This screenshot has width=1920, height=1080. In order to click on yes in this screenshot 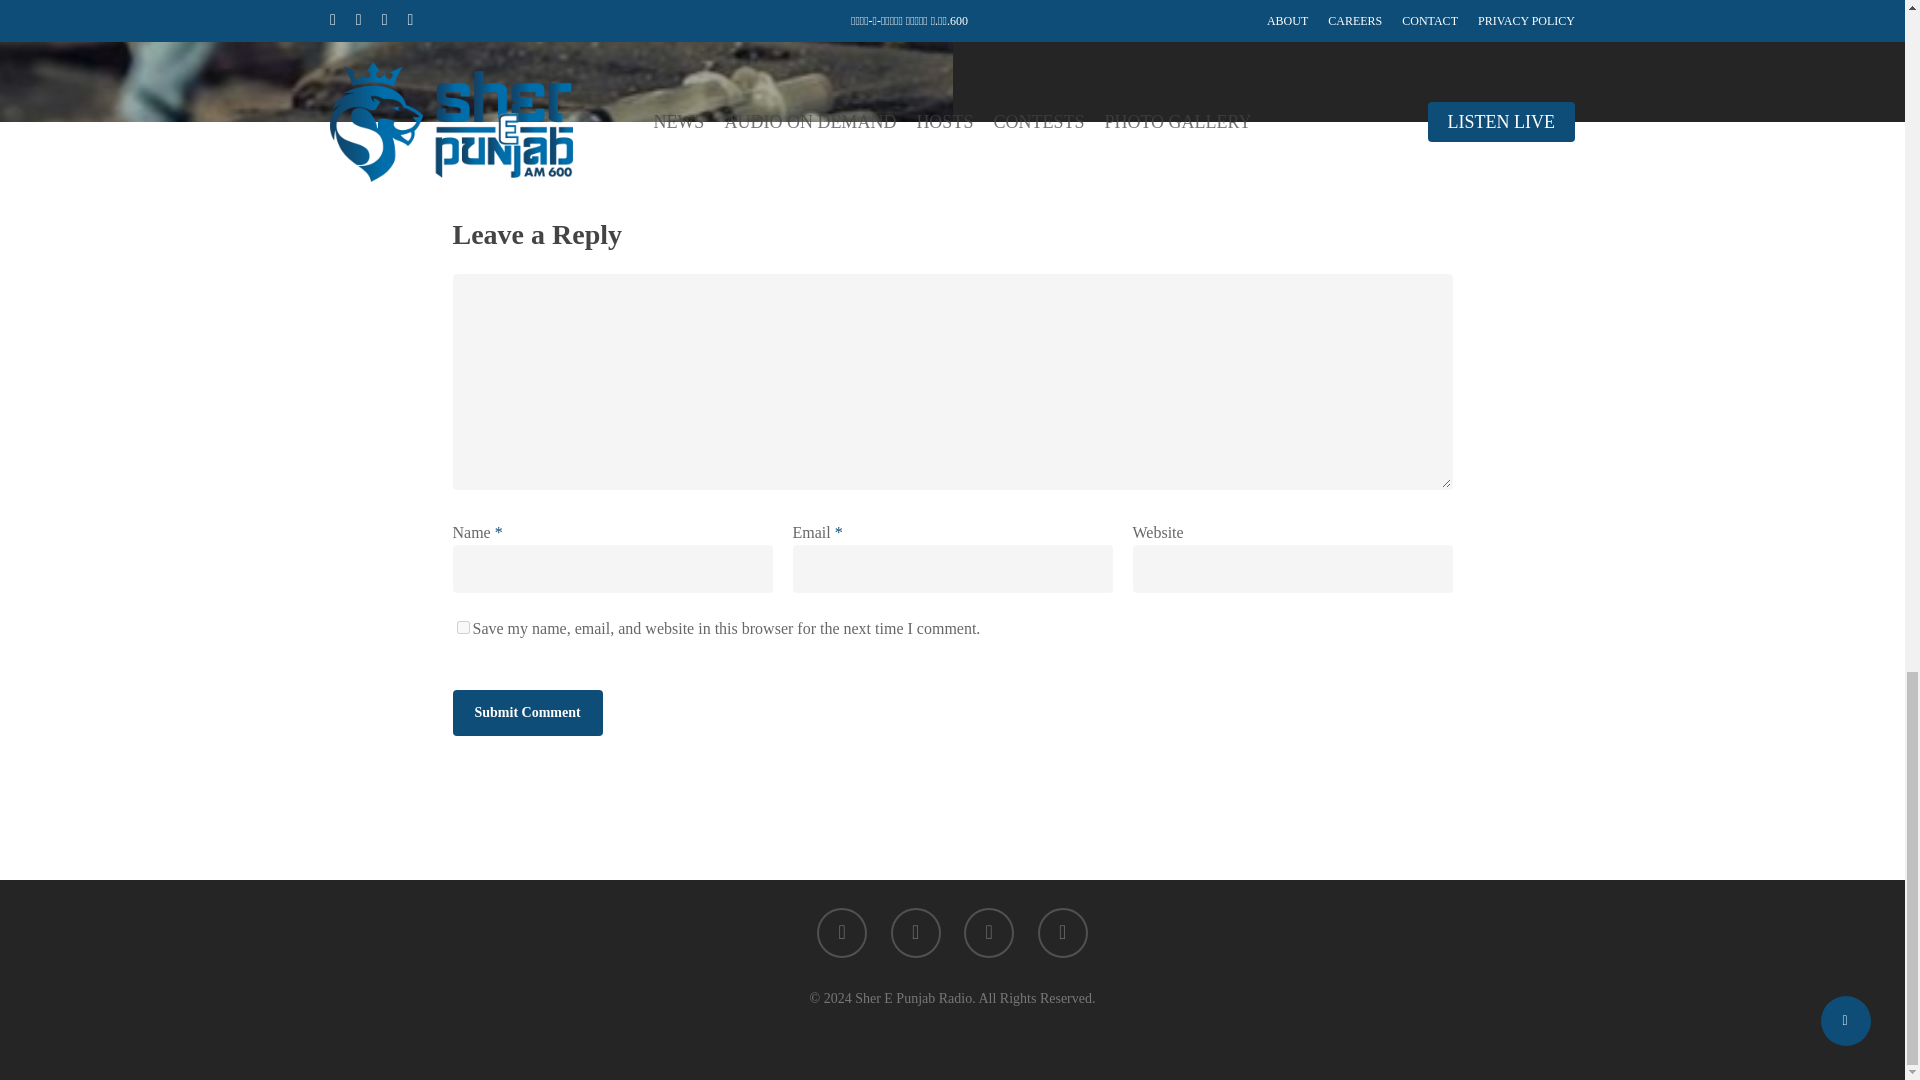, I will do `click(462, 627)`.